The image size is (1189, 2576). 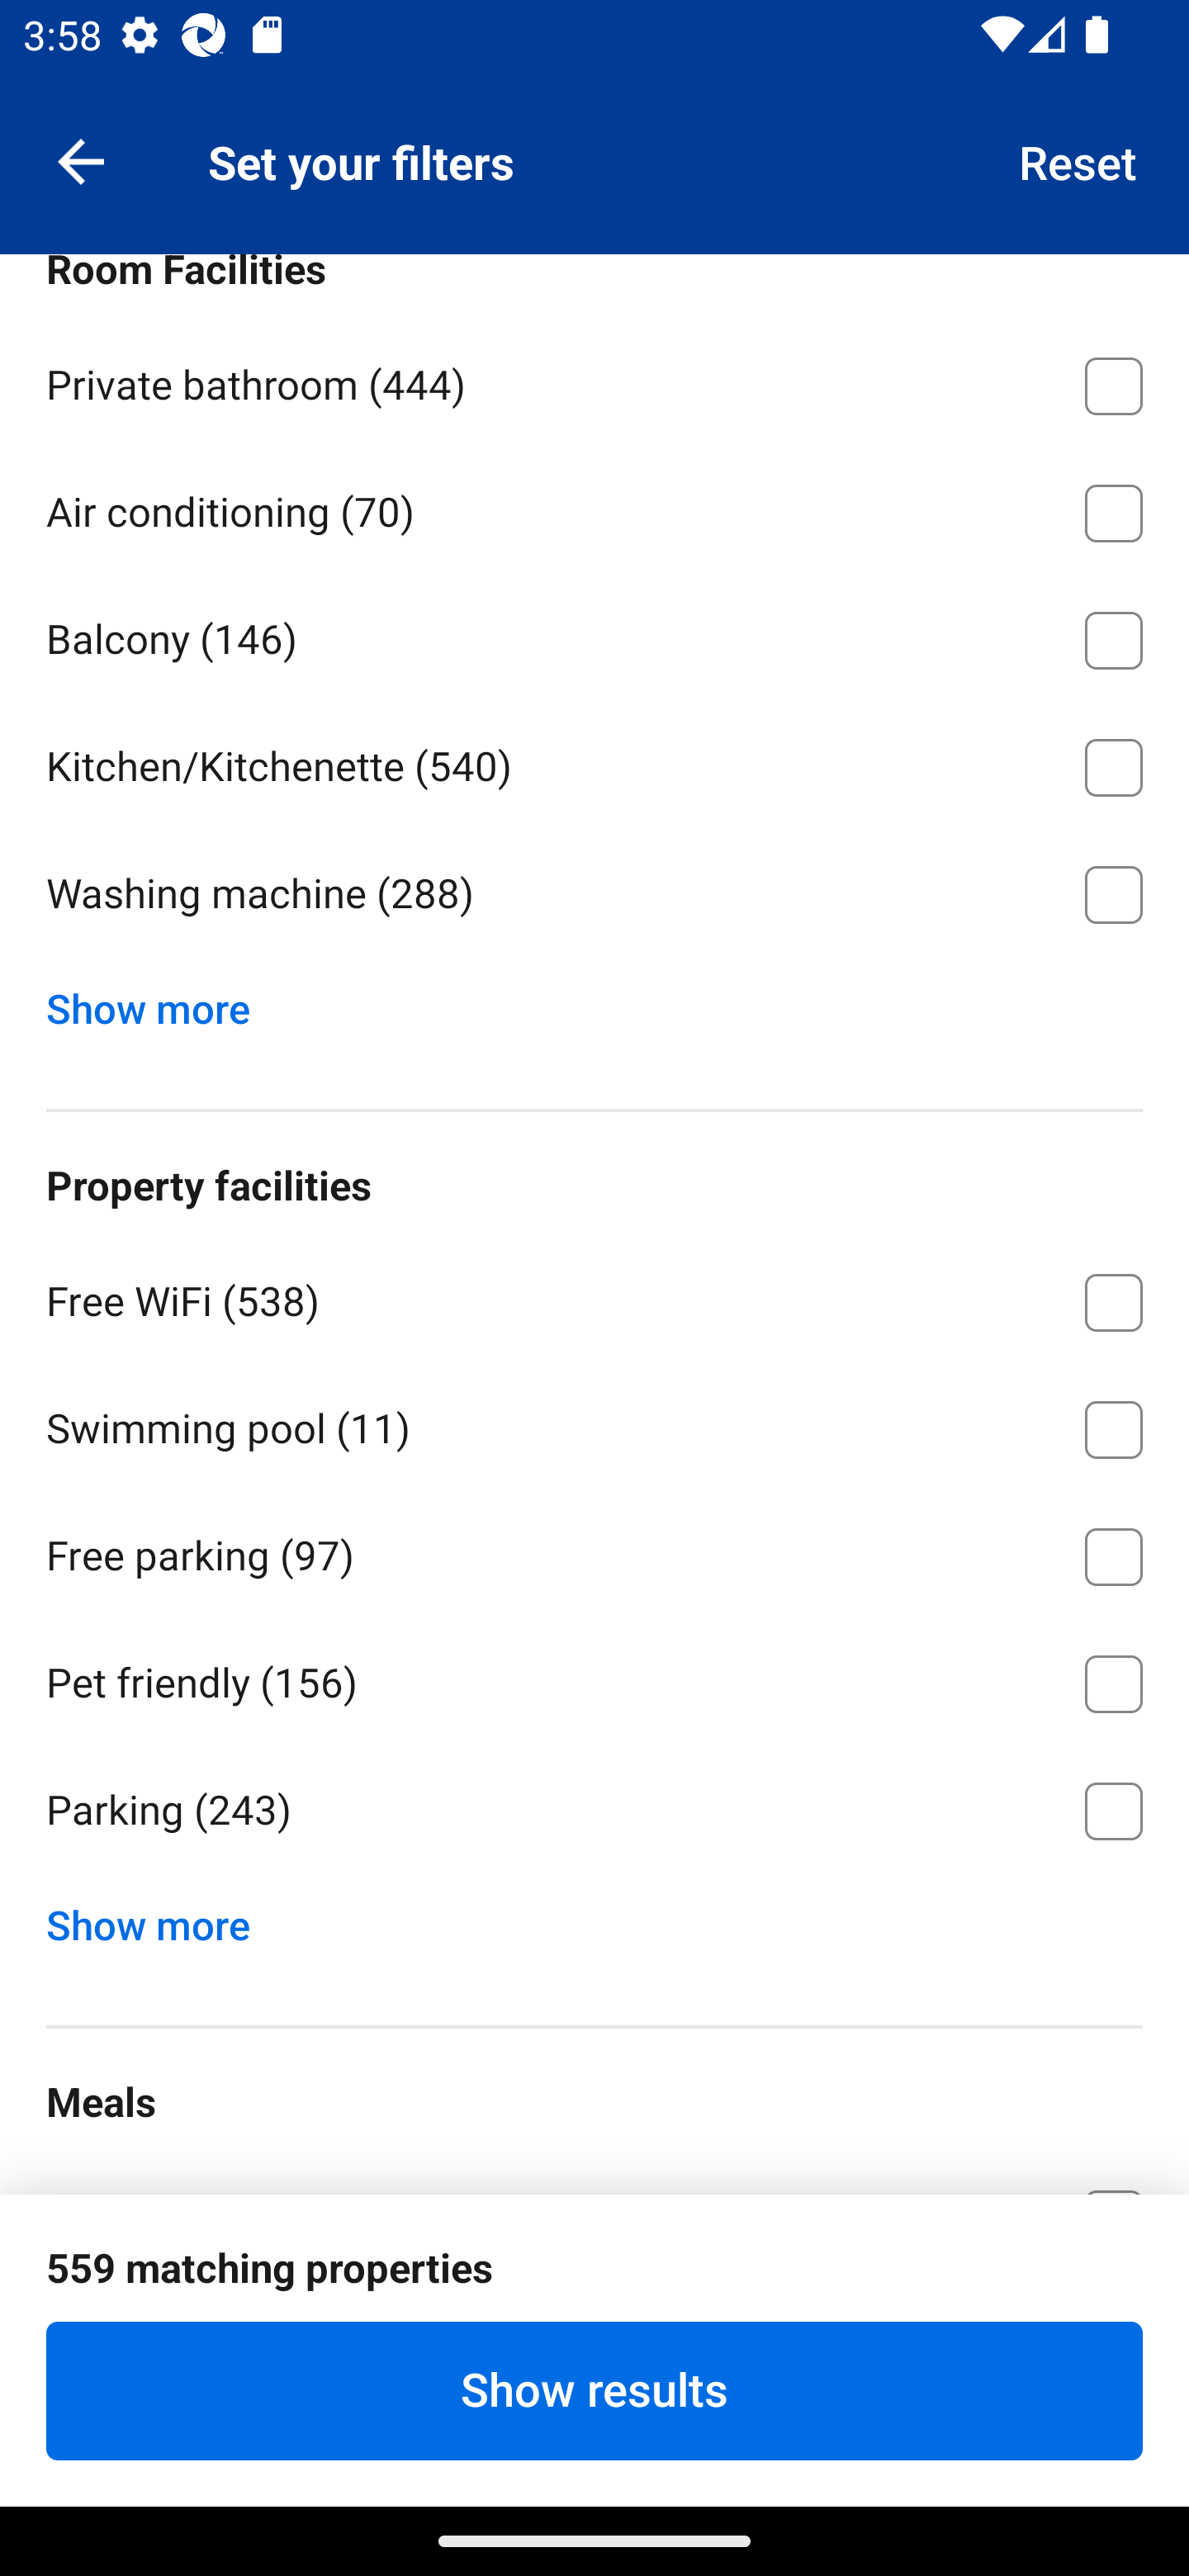 What do you see at coordinates (594, 507) in the screenshot?
I see `Air conditioning ⁦(70)` at bounding box center [594, 507].